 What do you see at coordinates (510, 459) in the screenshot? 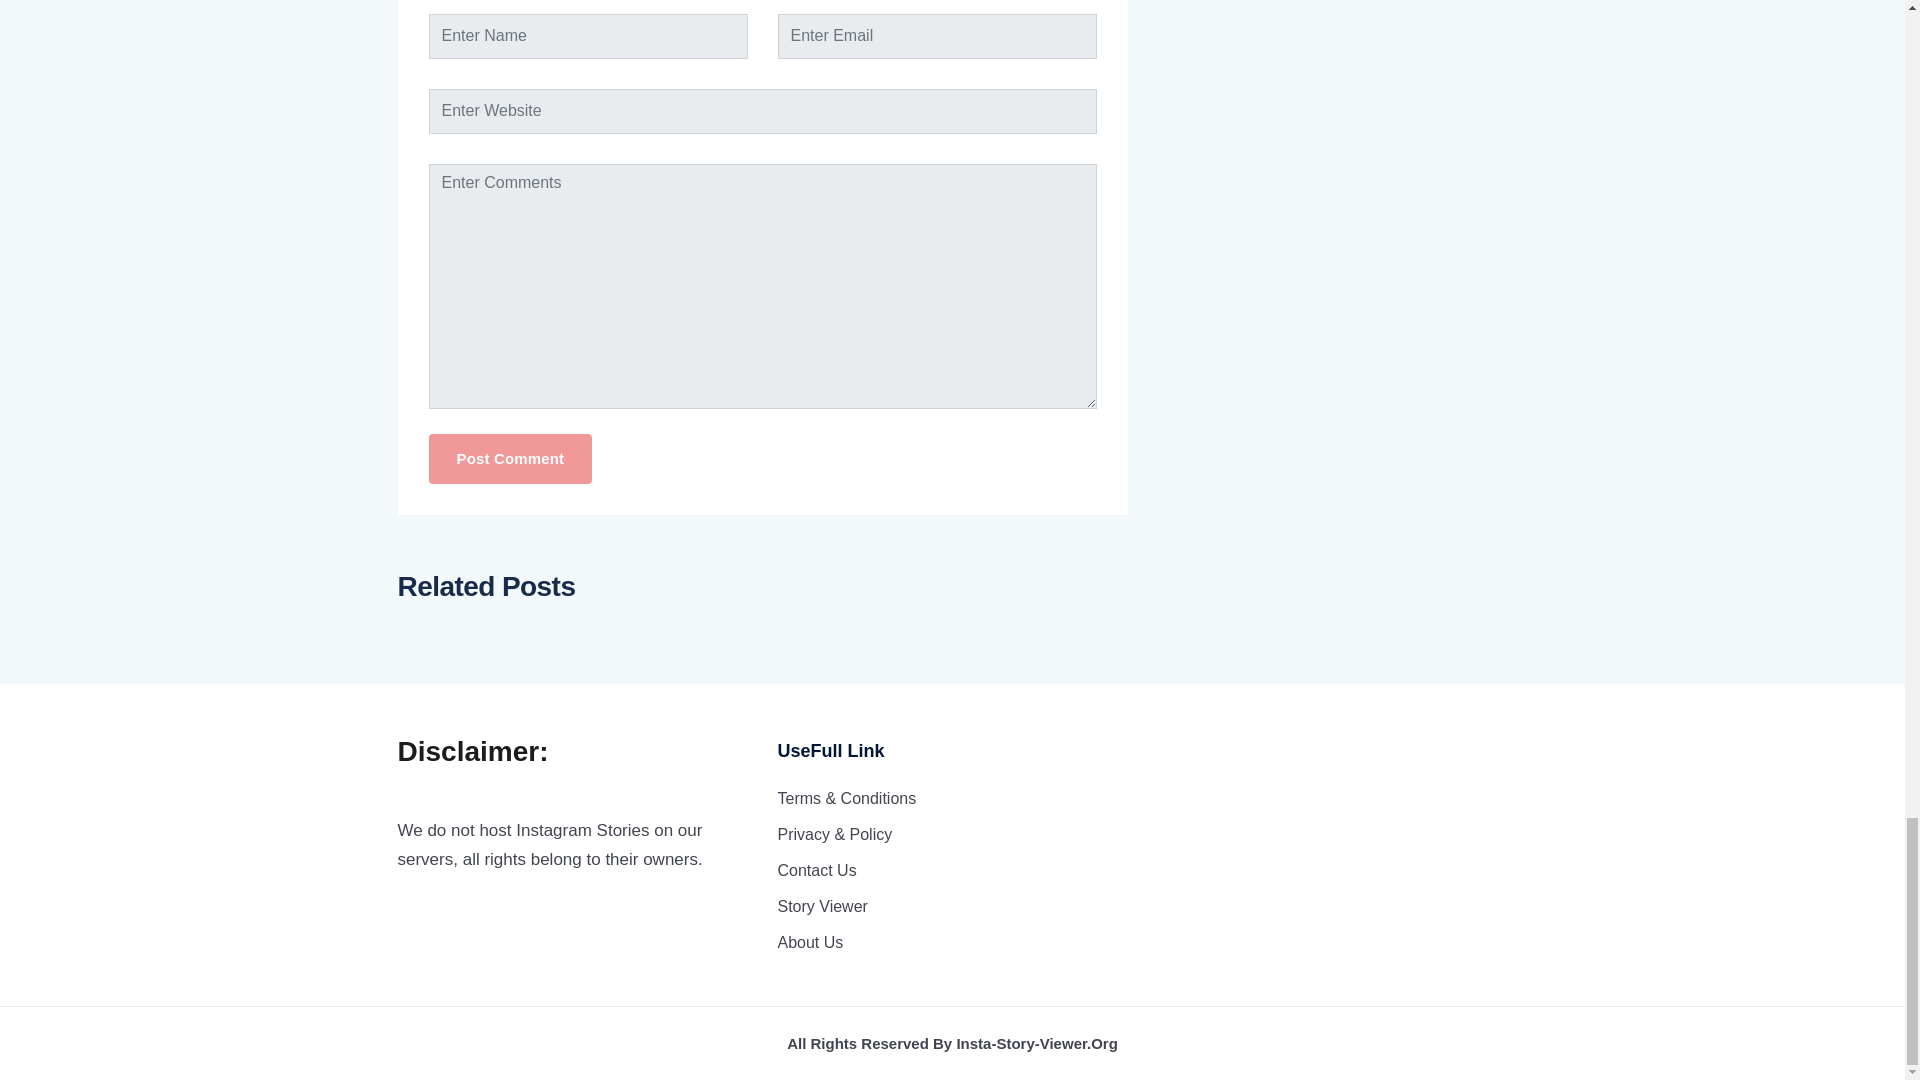
I see `Post Comment` at bounding box center [510, 459].